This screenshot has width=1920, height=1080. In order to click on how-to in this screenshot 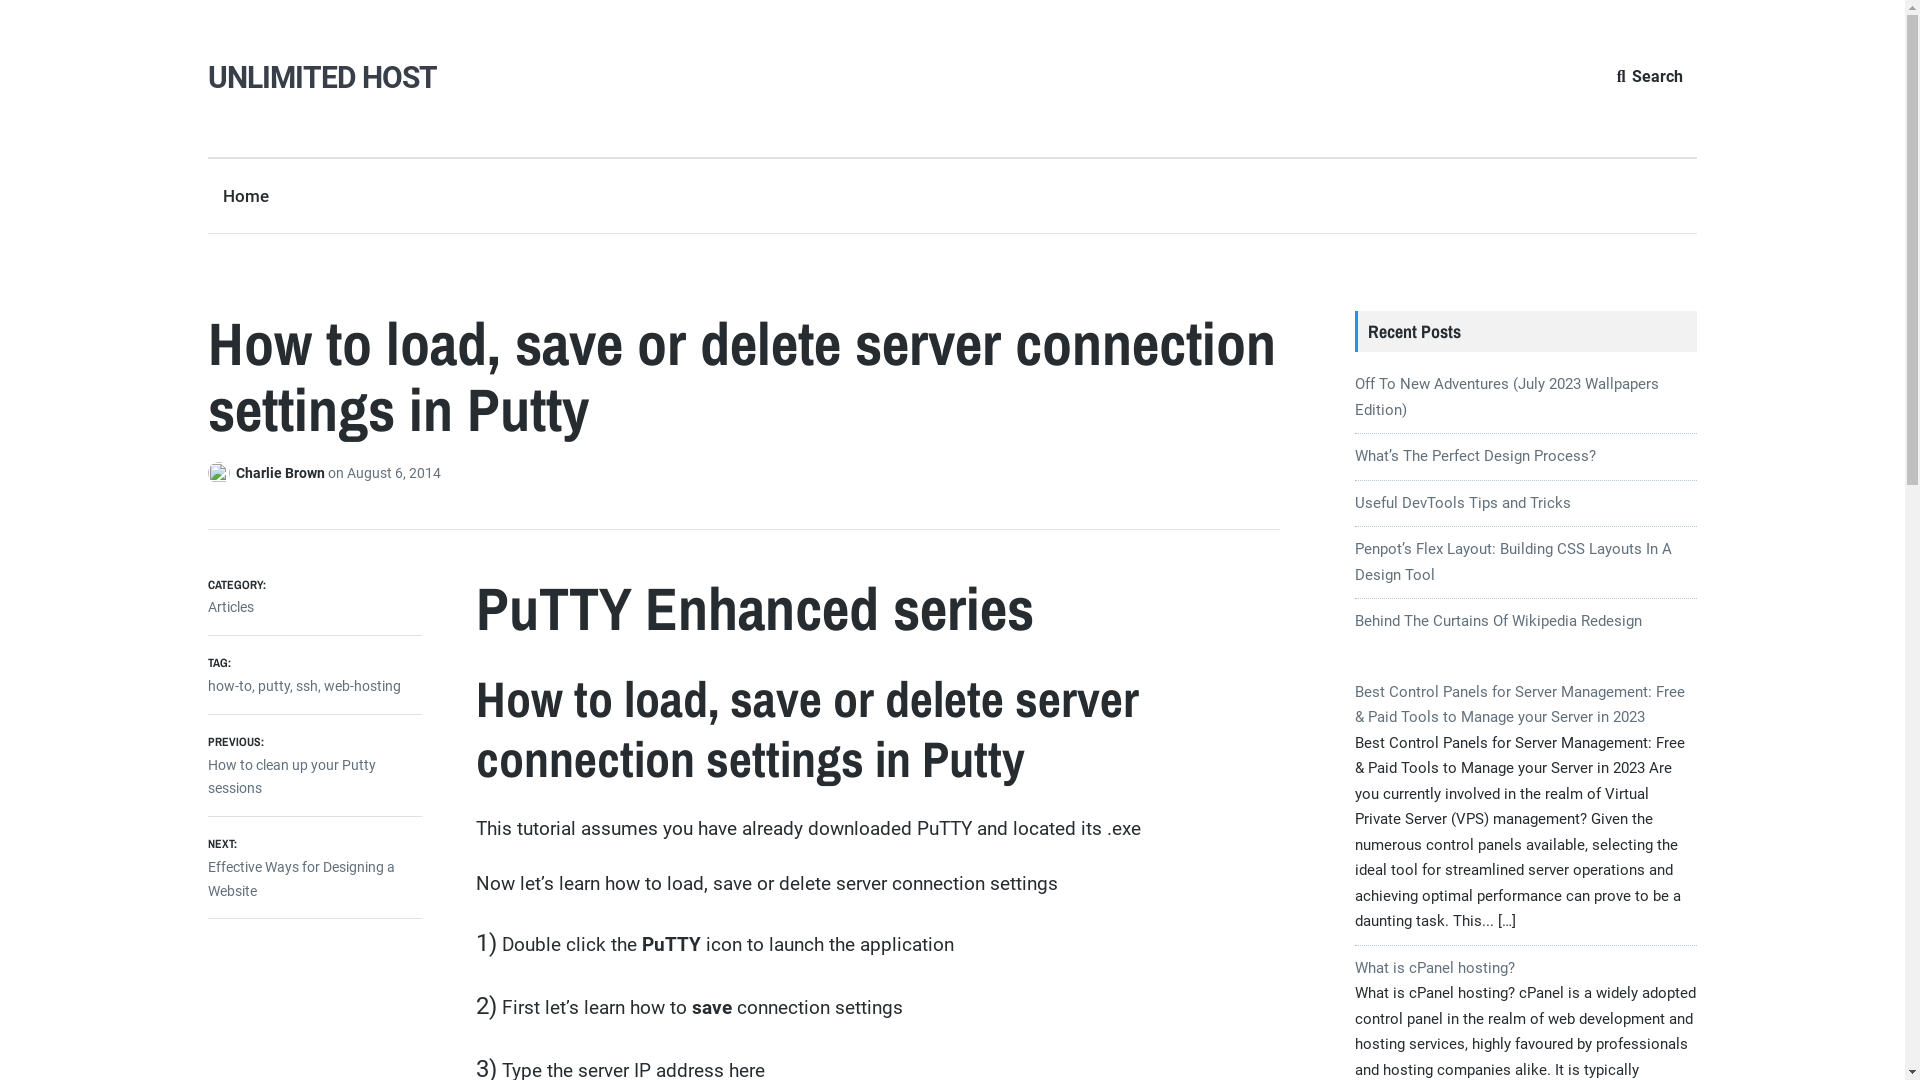, I will do `click(230, 686)`.